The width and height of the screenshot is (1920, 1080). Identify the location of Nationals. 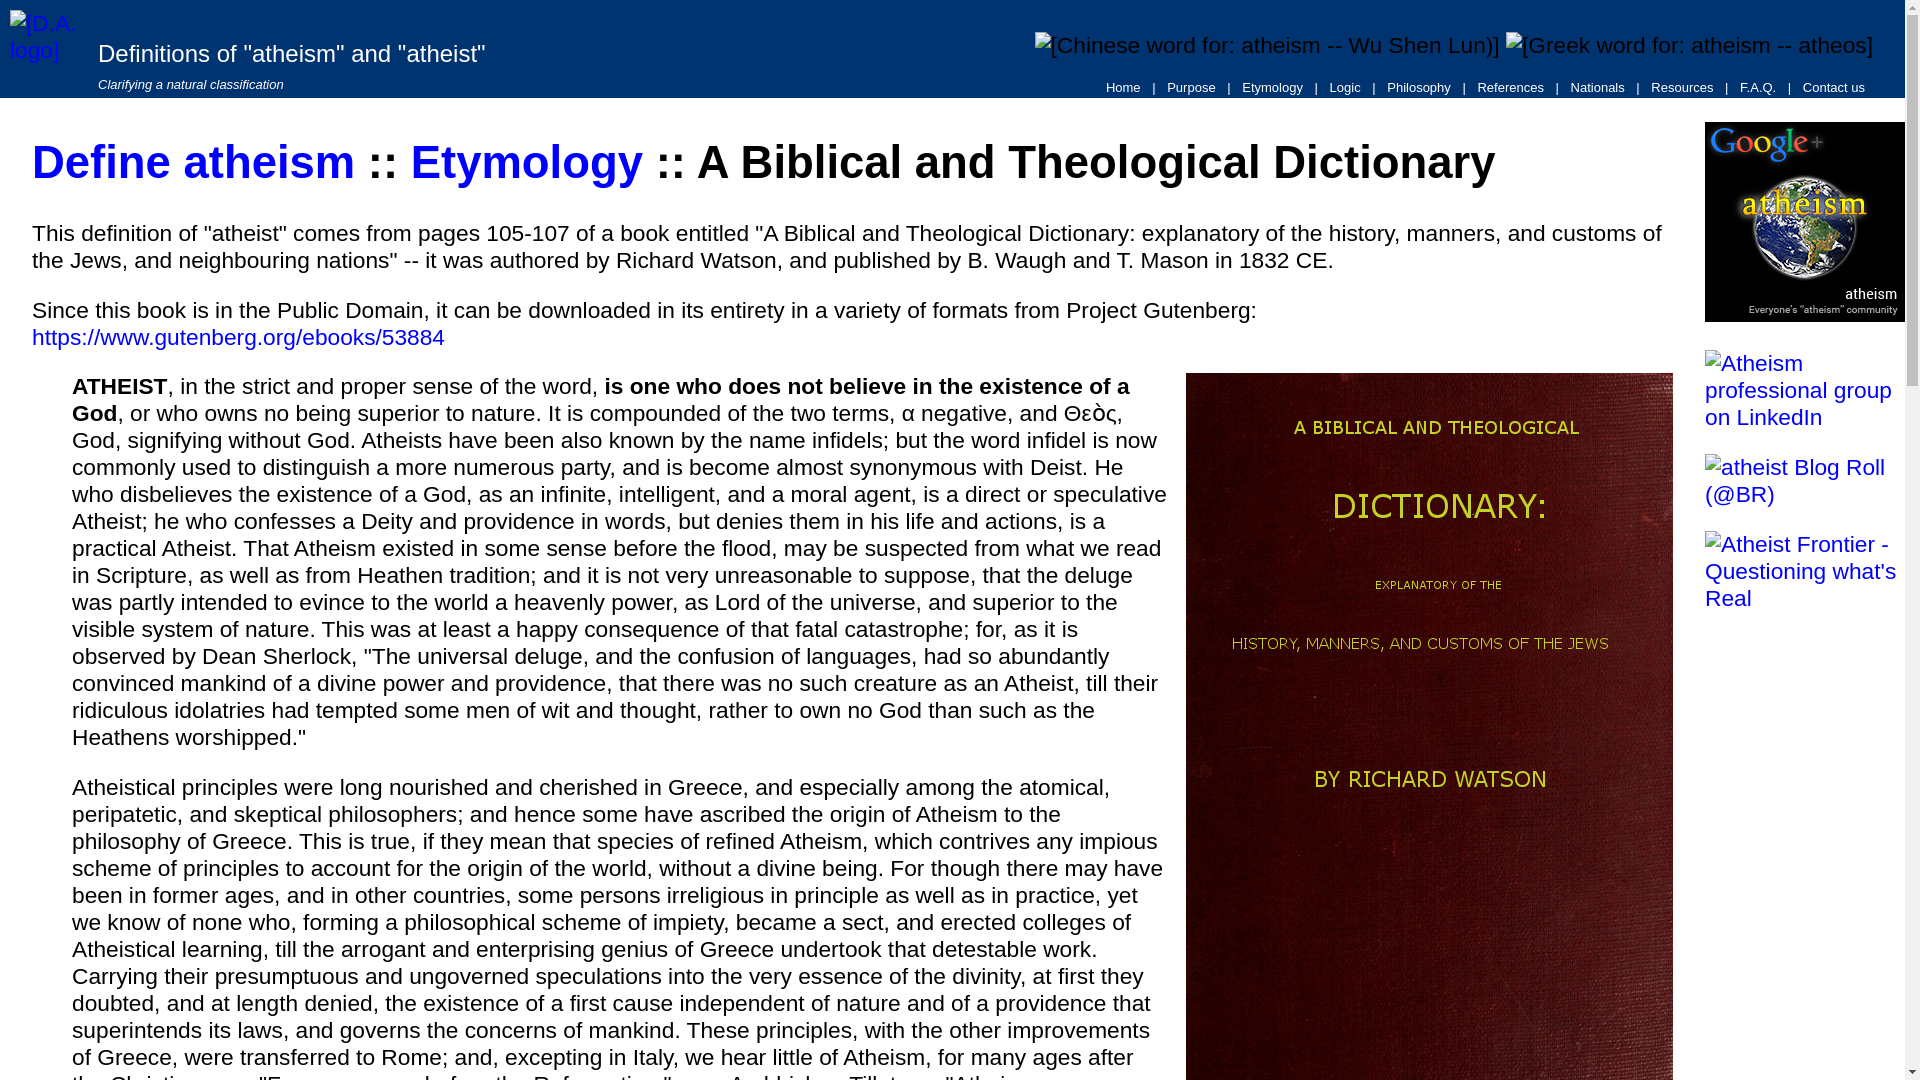
(1598, 87).